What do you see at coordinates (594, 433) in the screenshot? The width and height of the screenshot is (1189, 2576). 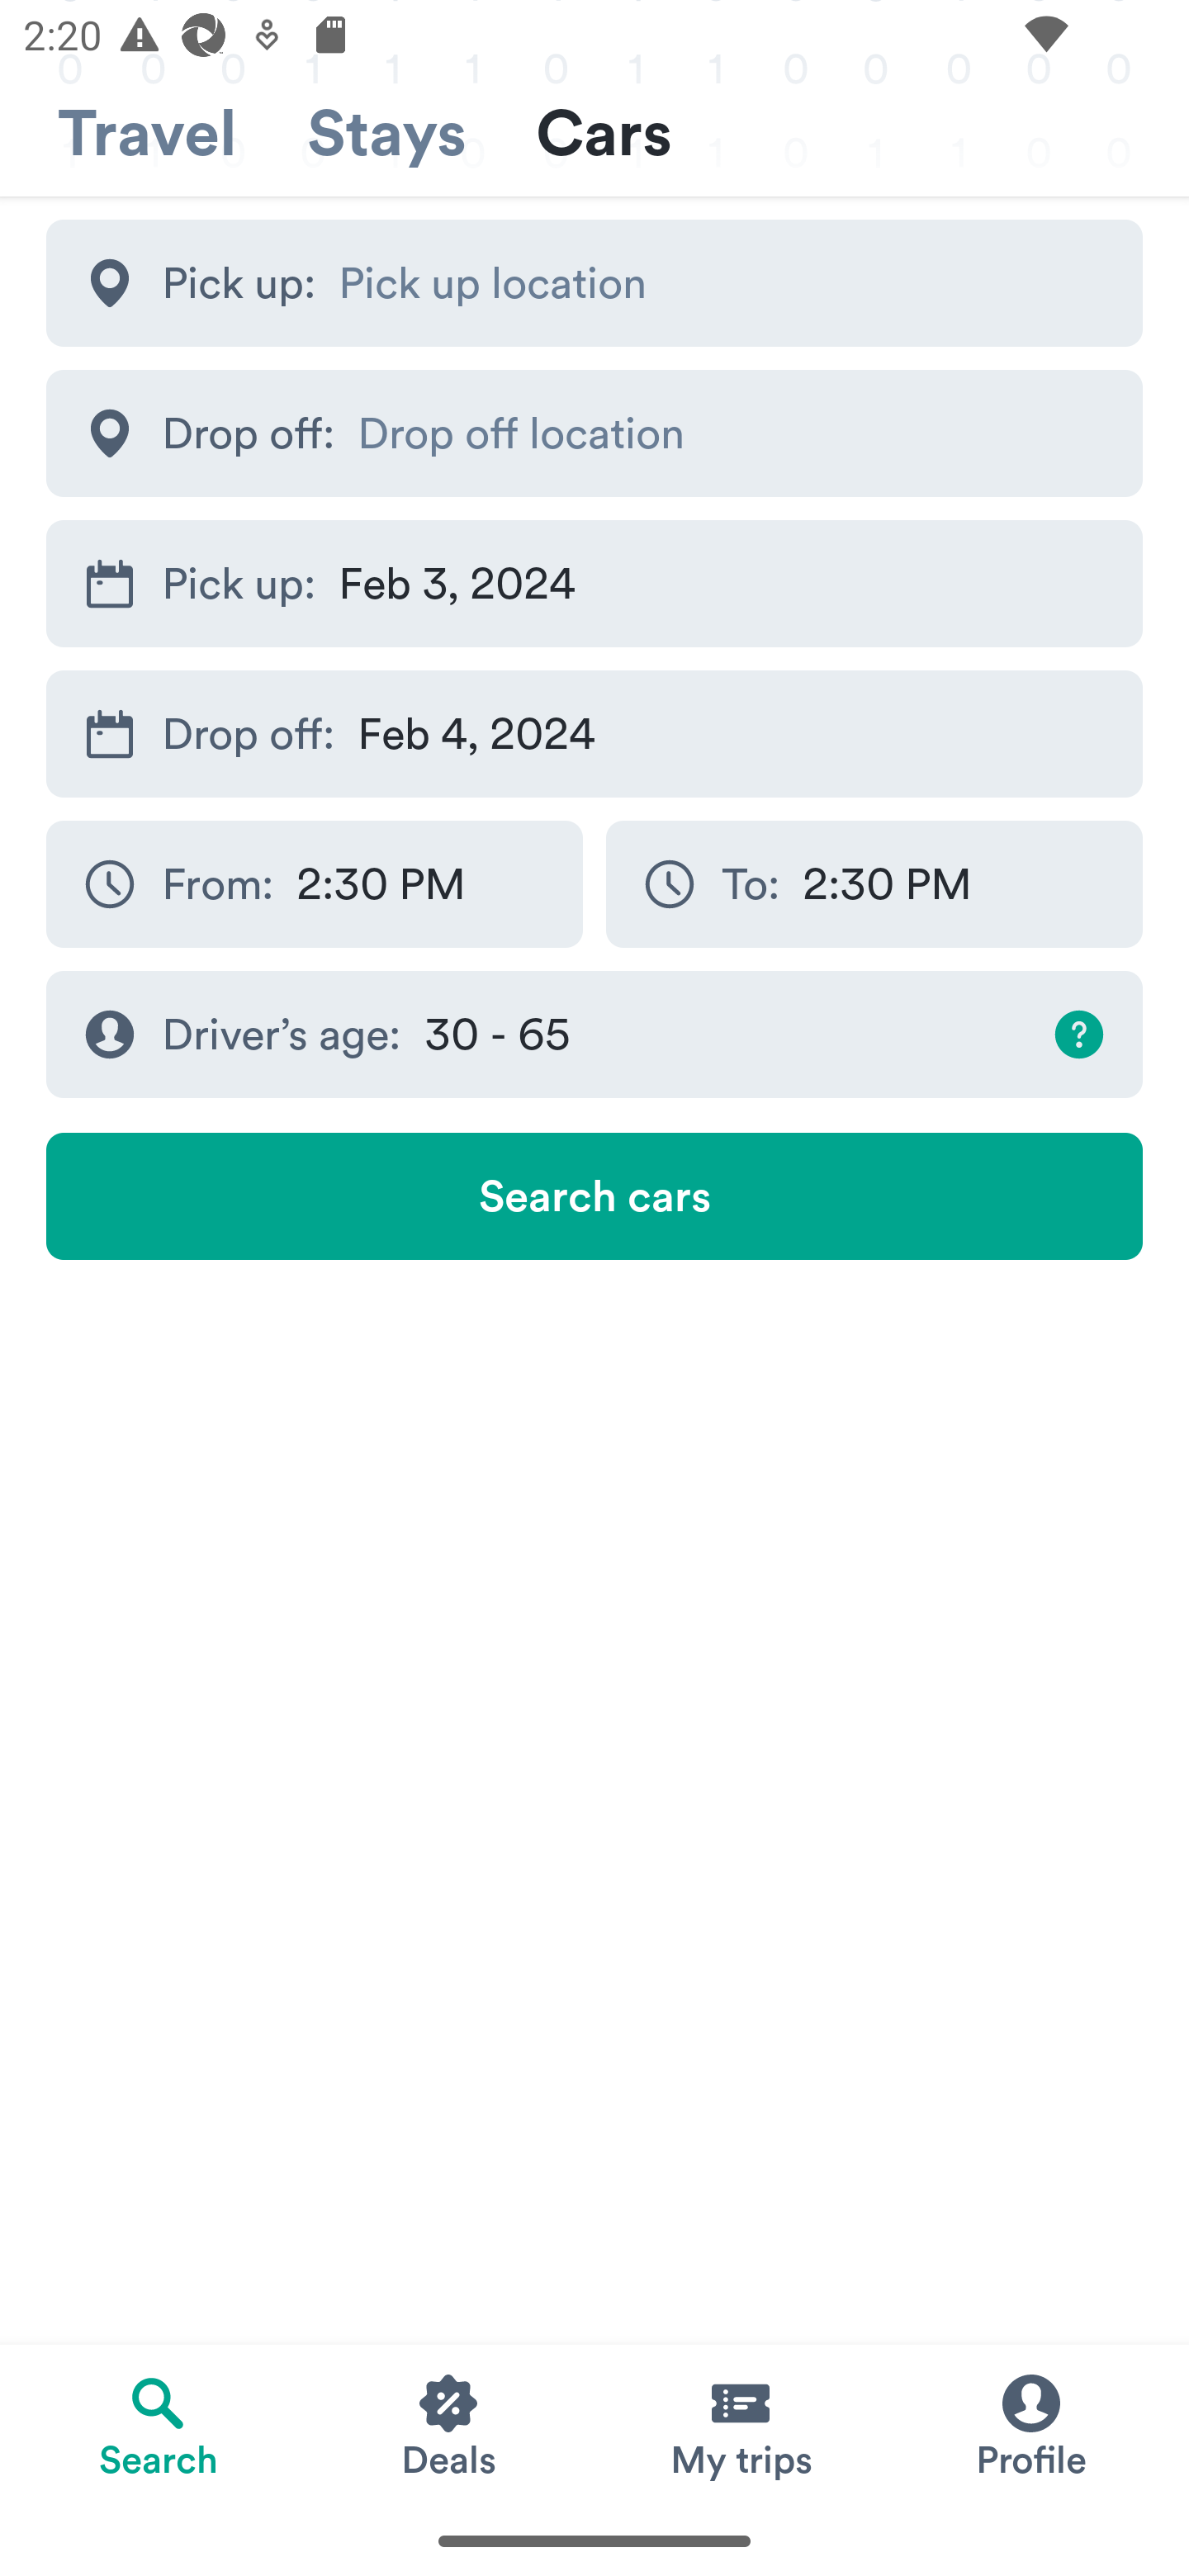 I see `Drop off:` at bounding box center [594, 433].